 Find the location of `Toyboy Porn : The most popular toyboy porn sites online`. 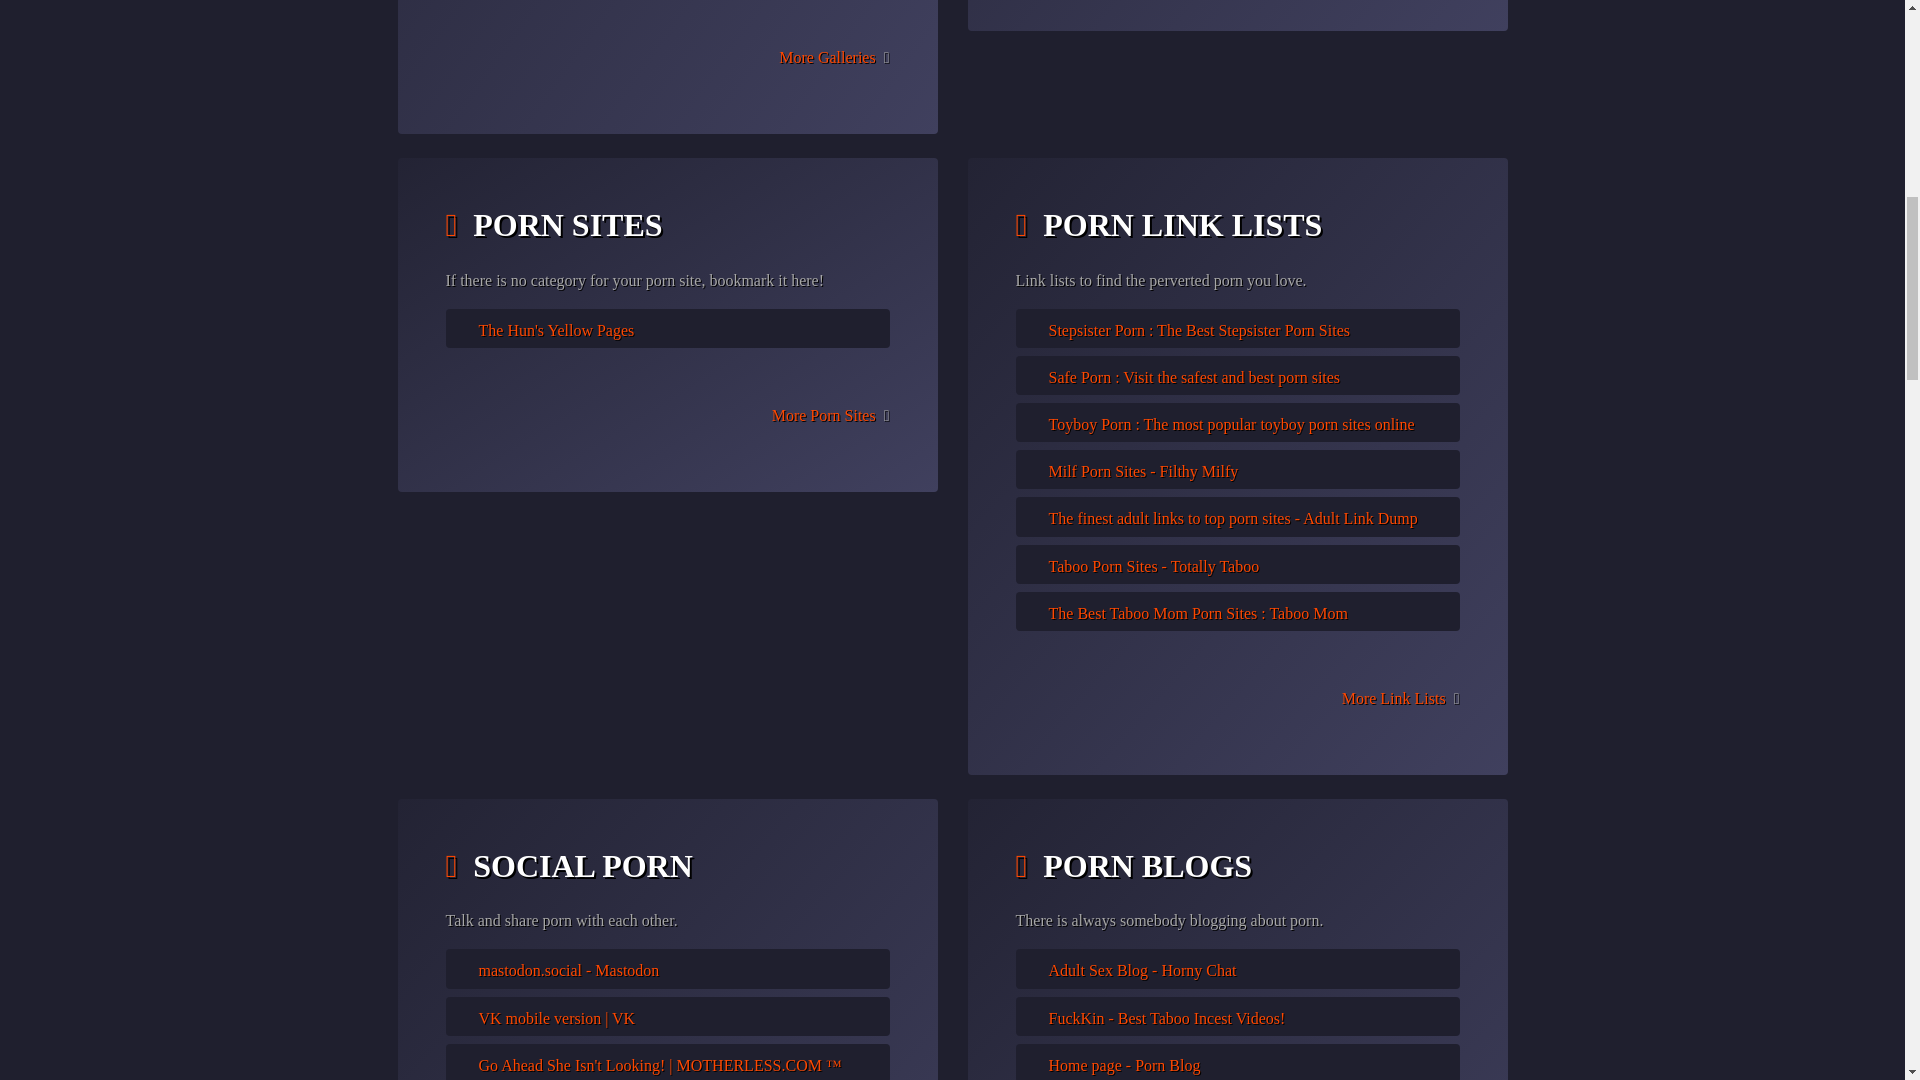

Toyboy Porn : The most popular toyboy porn sites online is located at coordinates (1230, 424).